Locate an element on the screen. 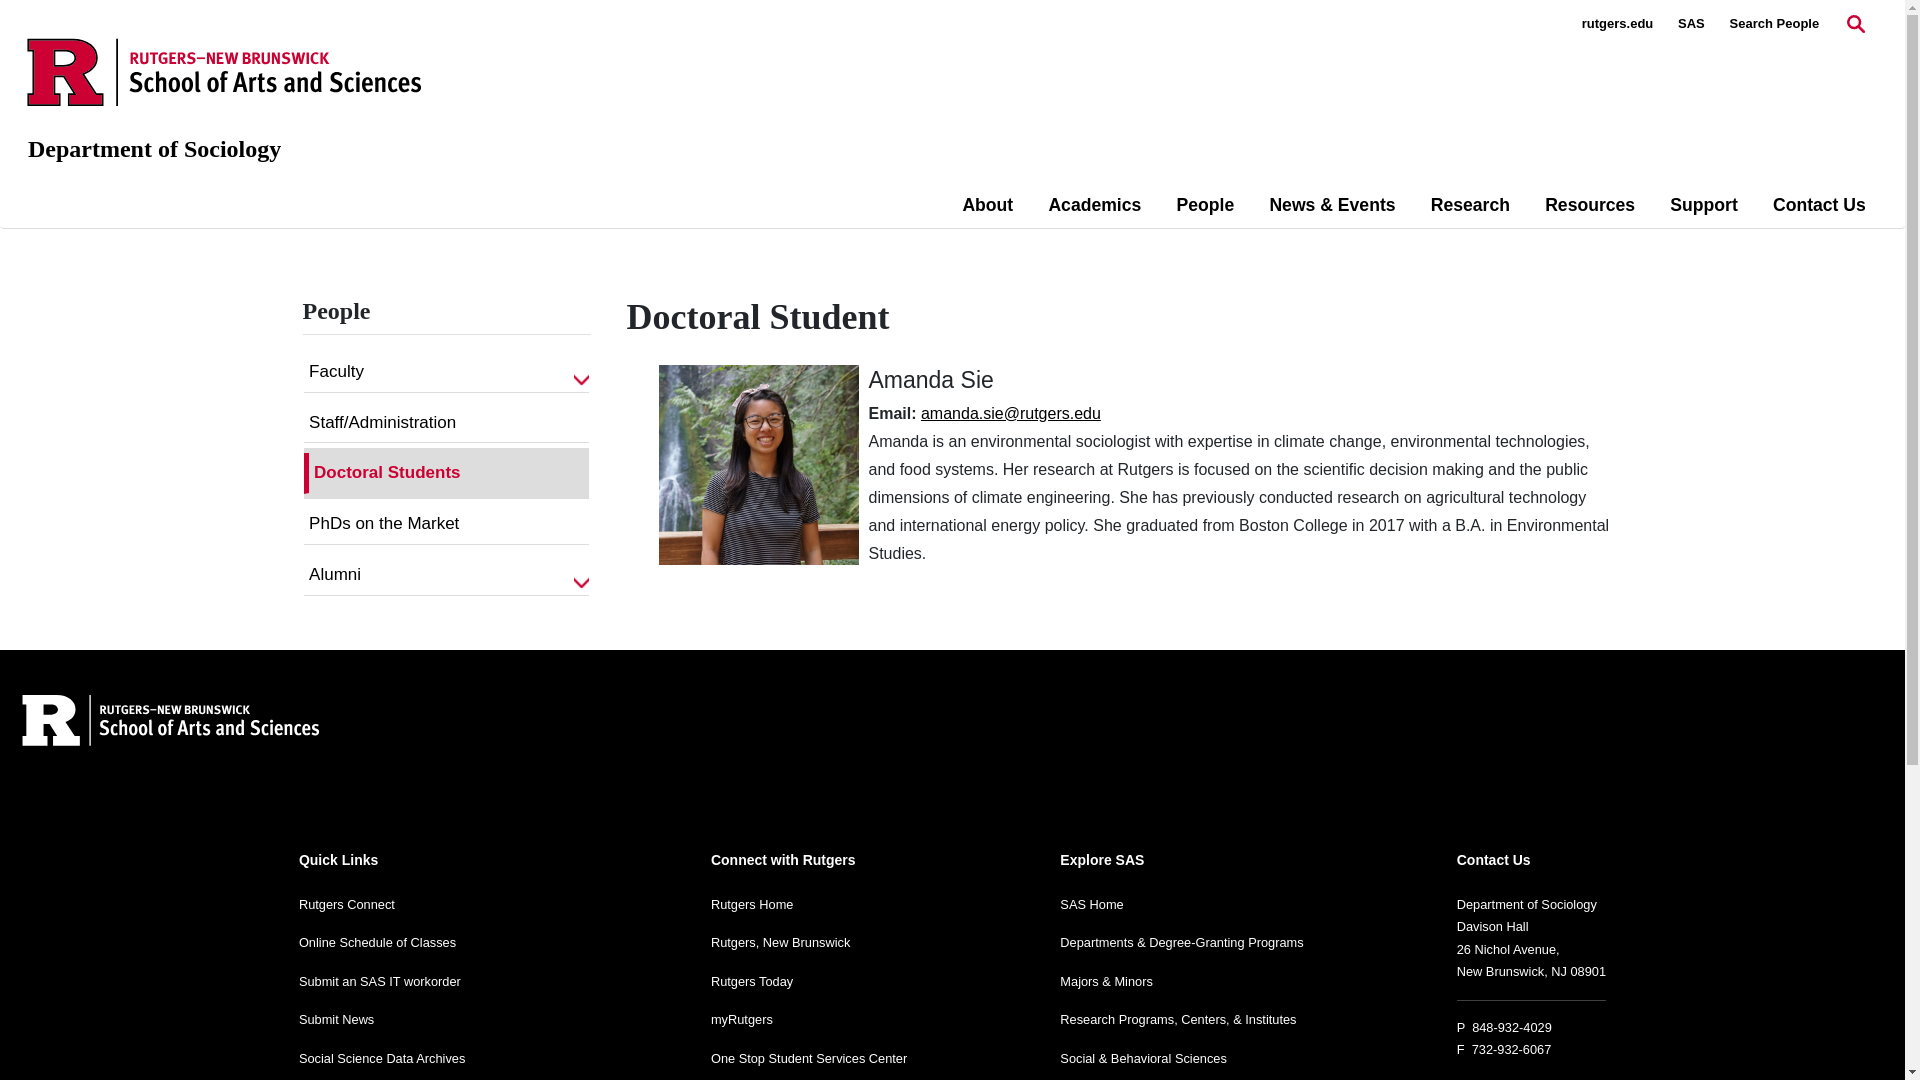 The image size is (1920, 1080). SAS is located at coordinates (1691, 24).